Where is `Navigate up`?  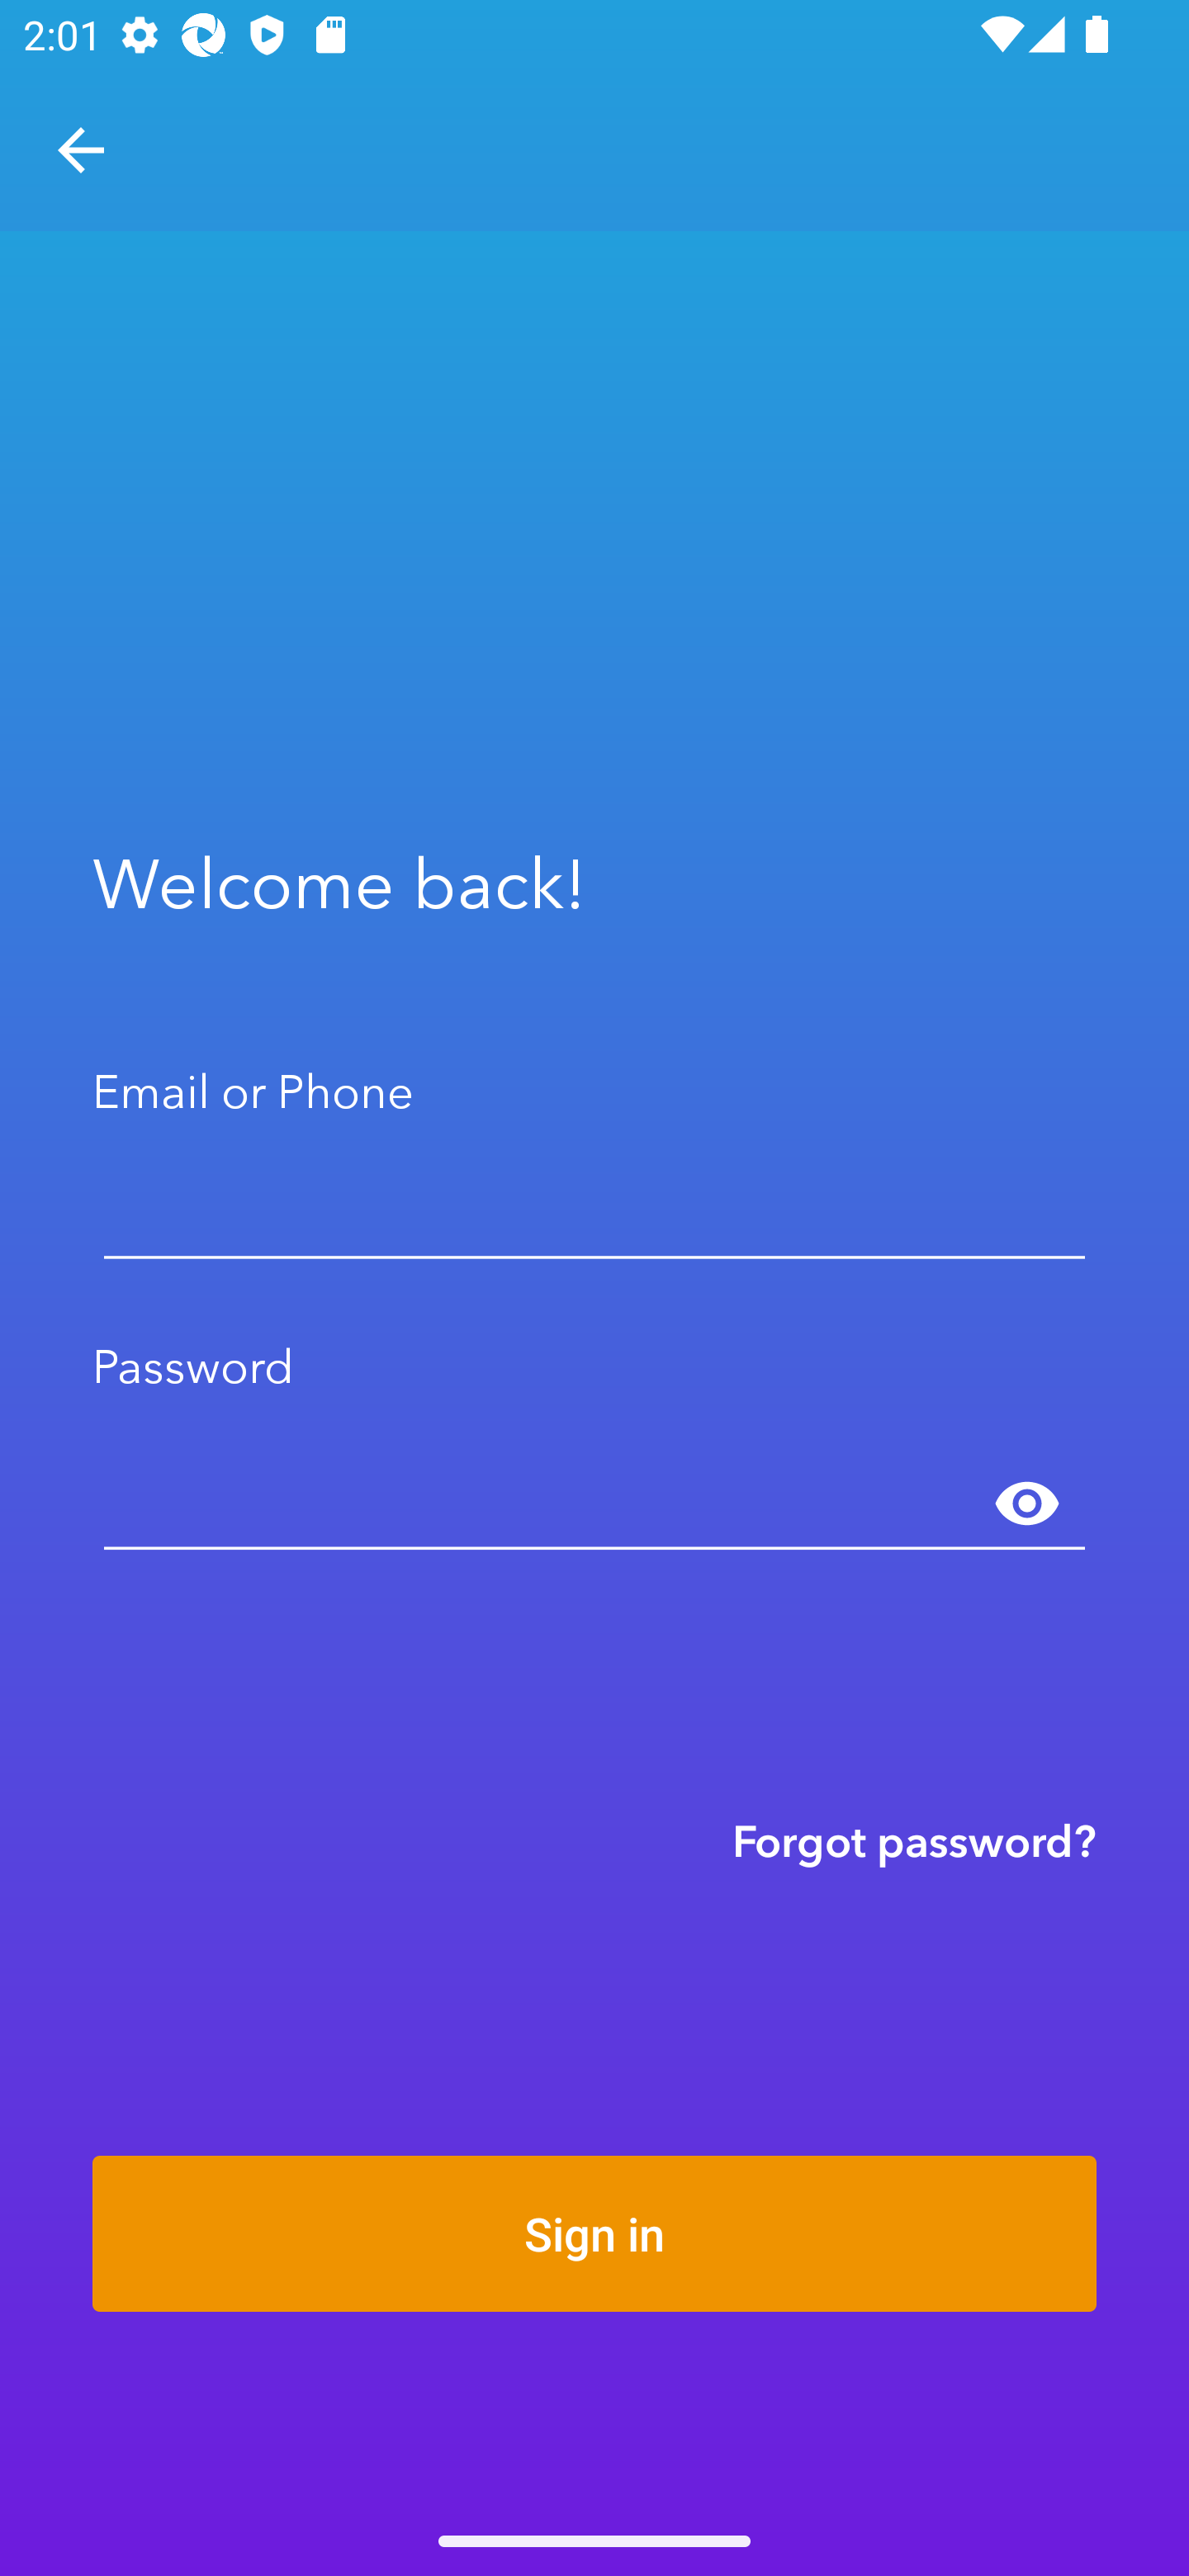 Navigate up is located at coordinates (81, 150).